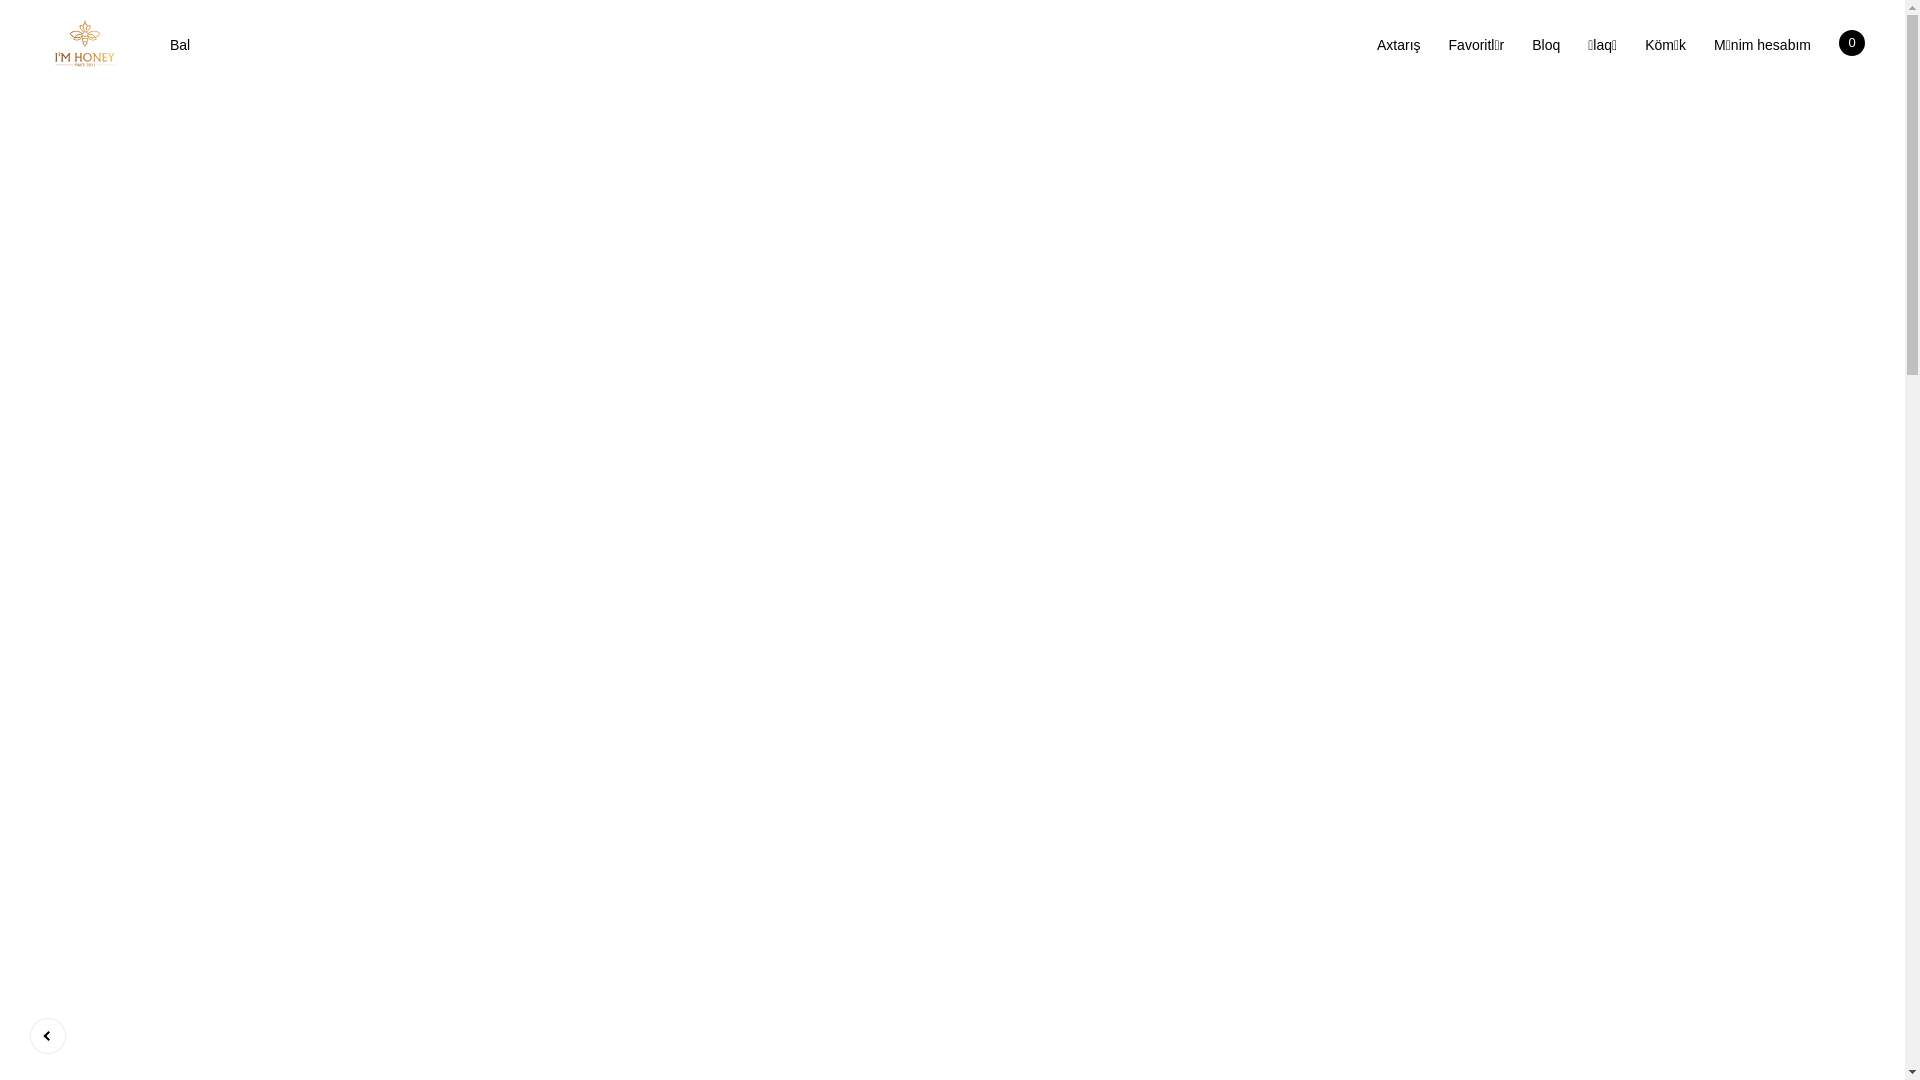  What do you see at coordinates (180, 45) in the screenshot?
I see `Bal` at bounding box center [180, 45].